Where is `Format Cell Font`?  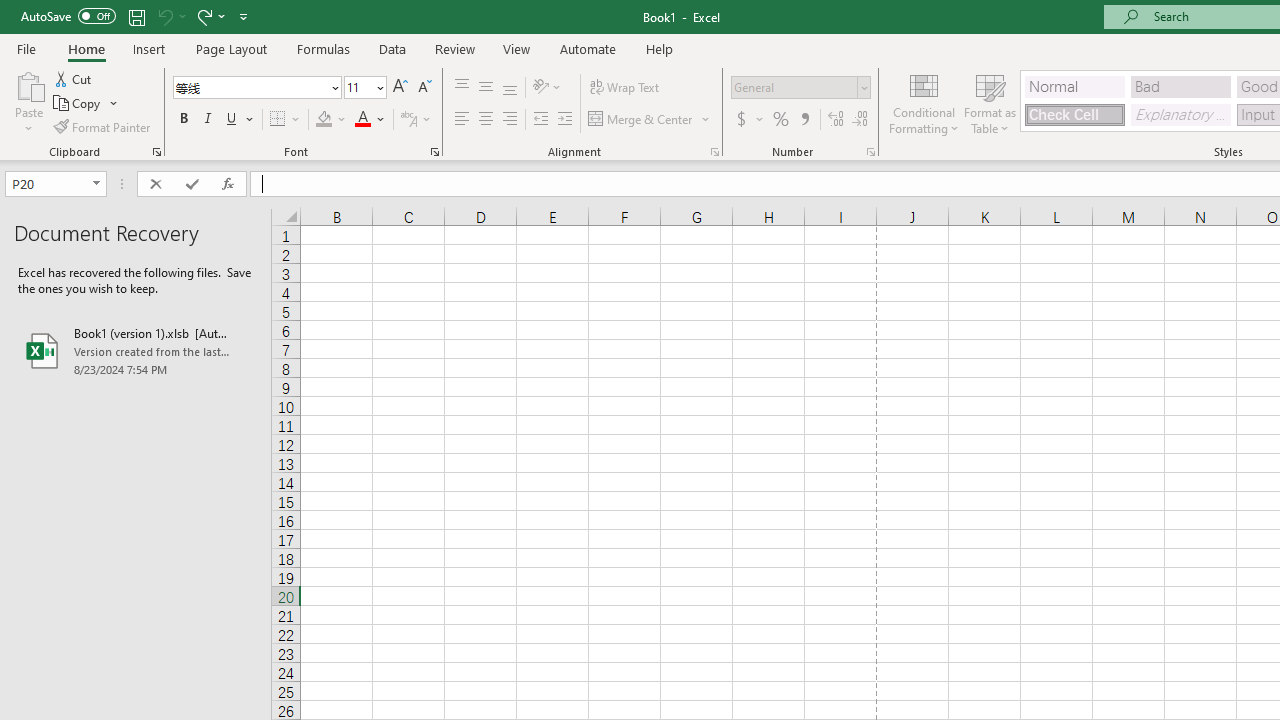
Format Cell Font is located at coordinates (434, 152).